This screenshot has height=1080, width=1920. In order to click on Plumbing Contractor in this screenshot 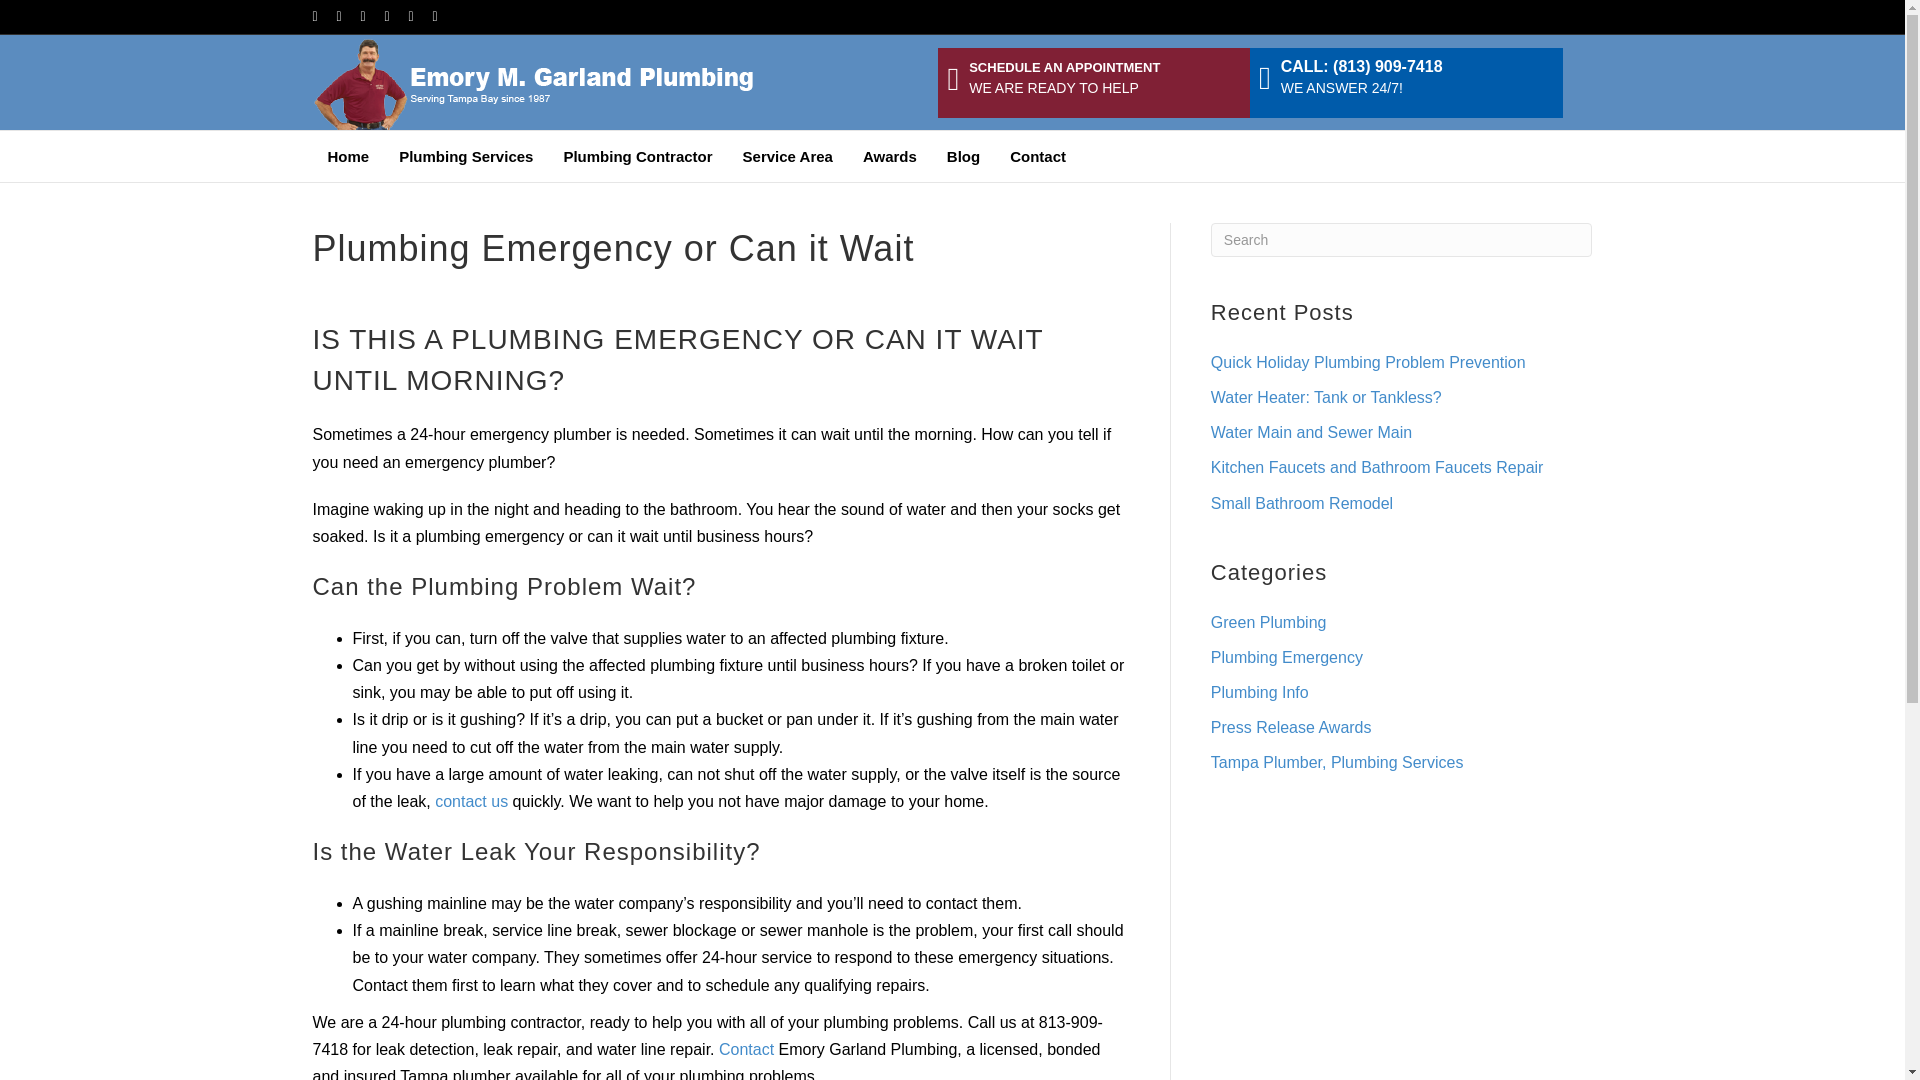, I will do `click(637, 156)`.